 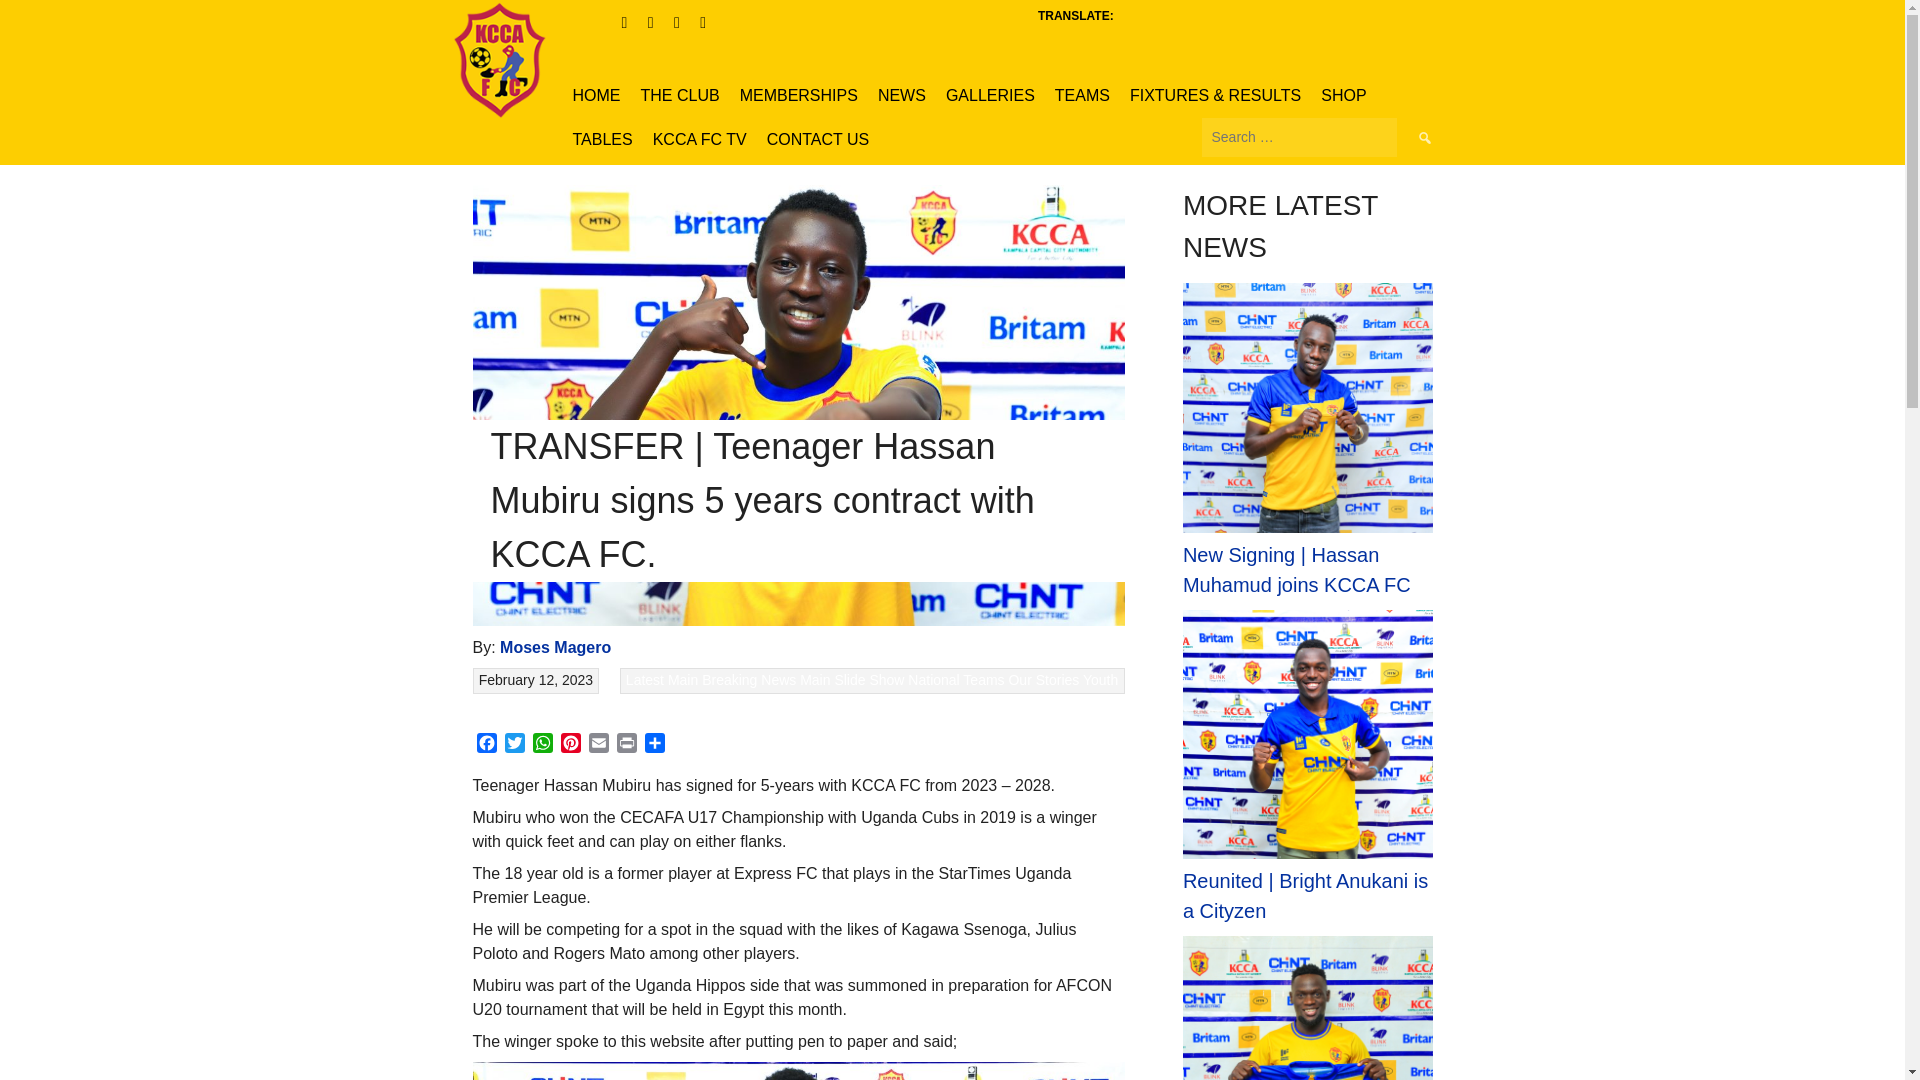 What do you see at coordinates (1082, 96) in the screenshot?
I see `TEAMS` at bounding box center [1082, 96].